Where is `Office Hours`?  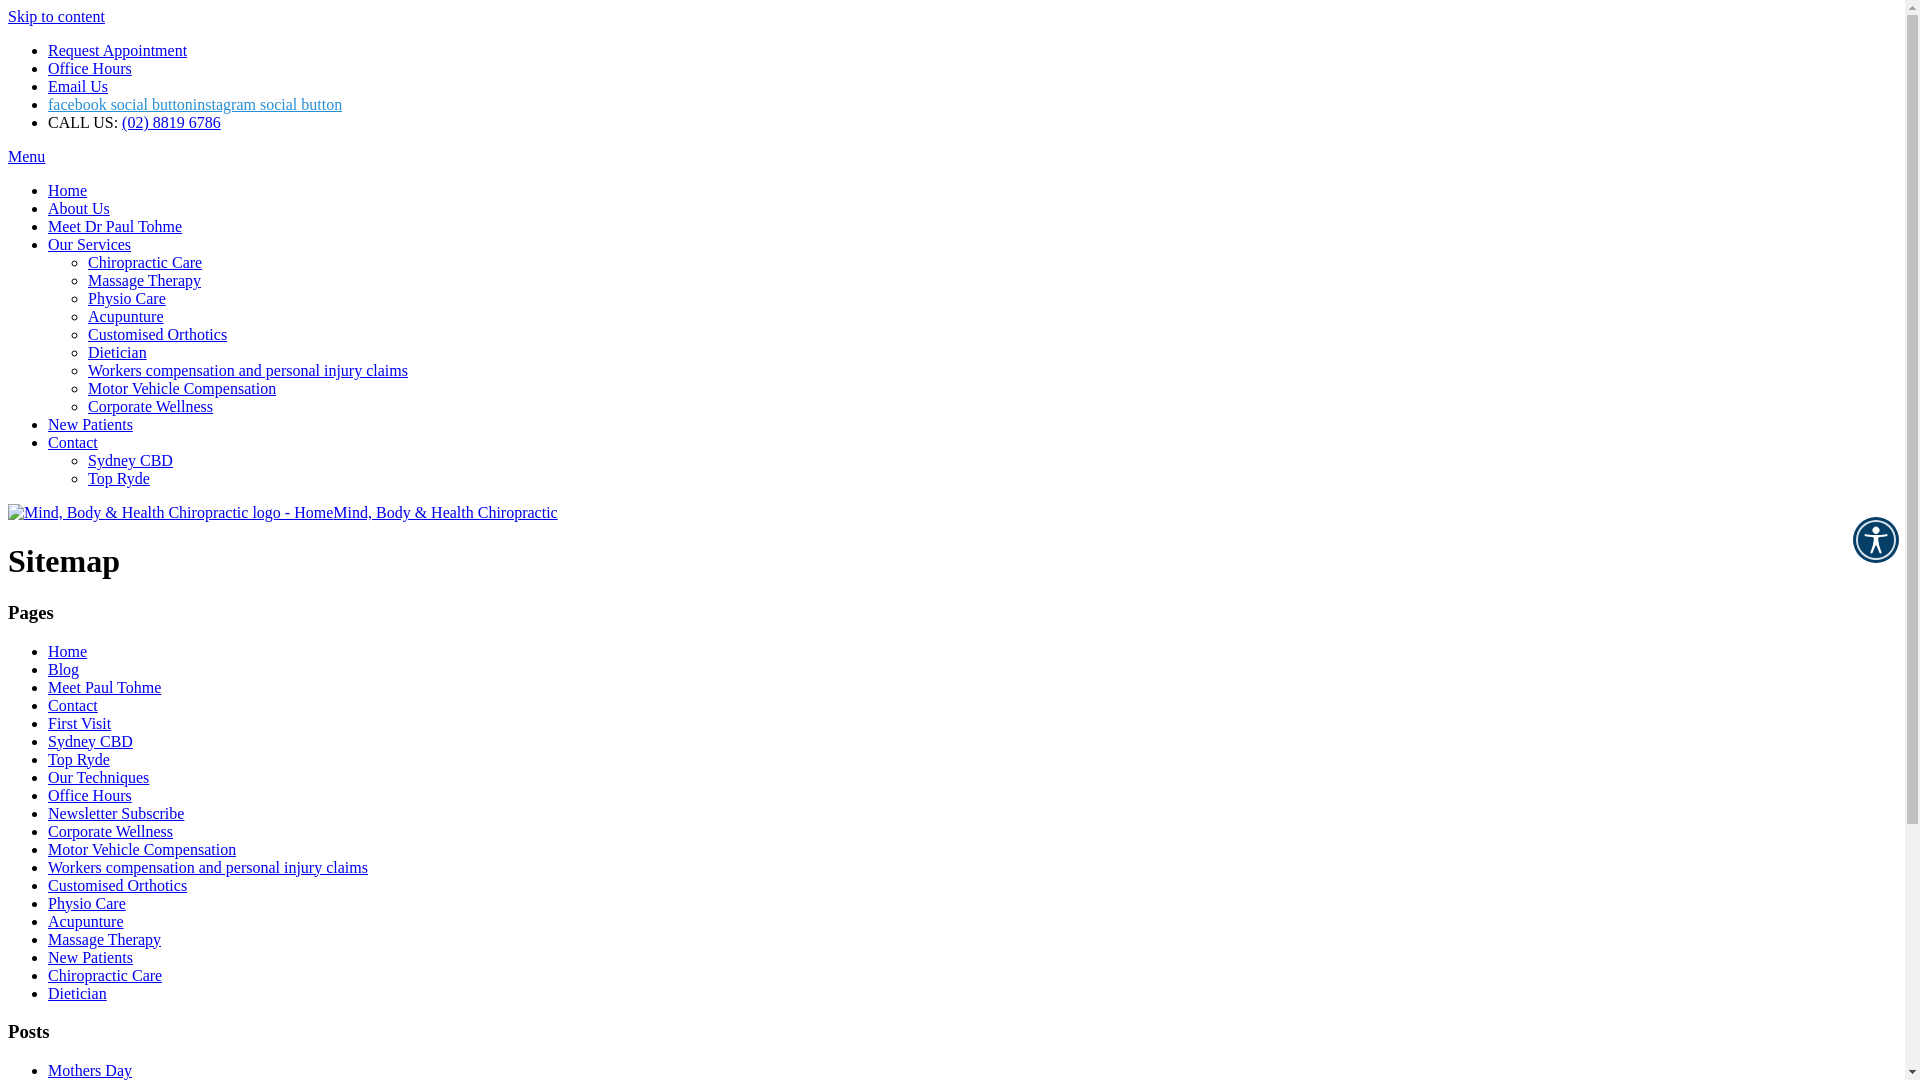
Office Hours is located at coordinates (90, 796).